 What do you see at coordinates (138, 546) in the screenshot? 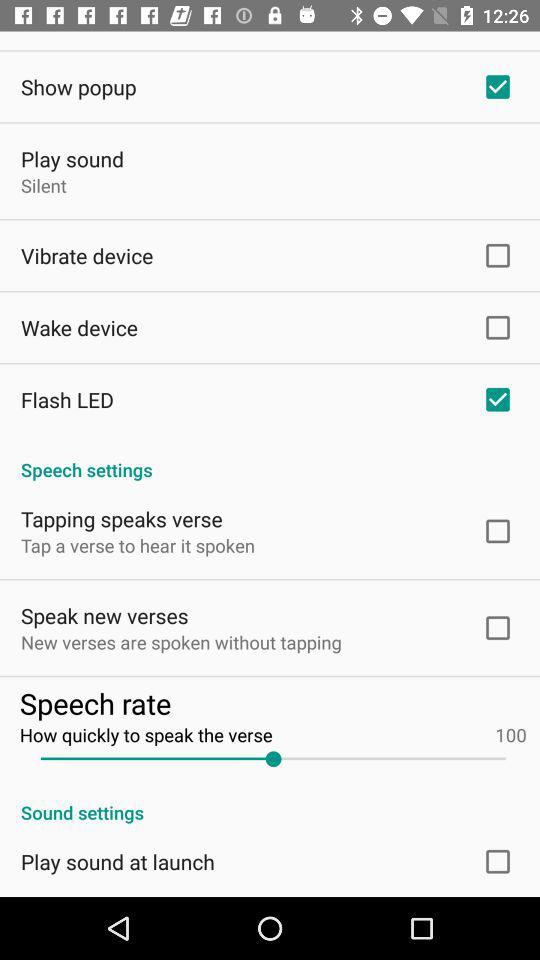
I see `launch the item above the speak new verses` at bounding box center [138, 546].